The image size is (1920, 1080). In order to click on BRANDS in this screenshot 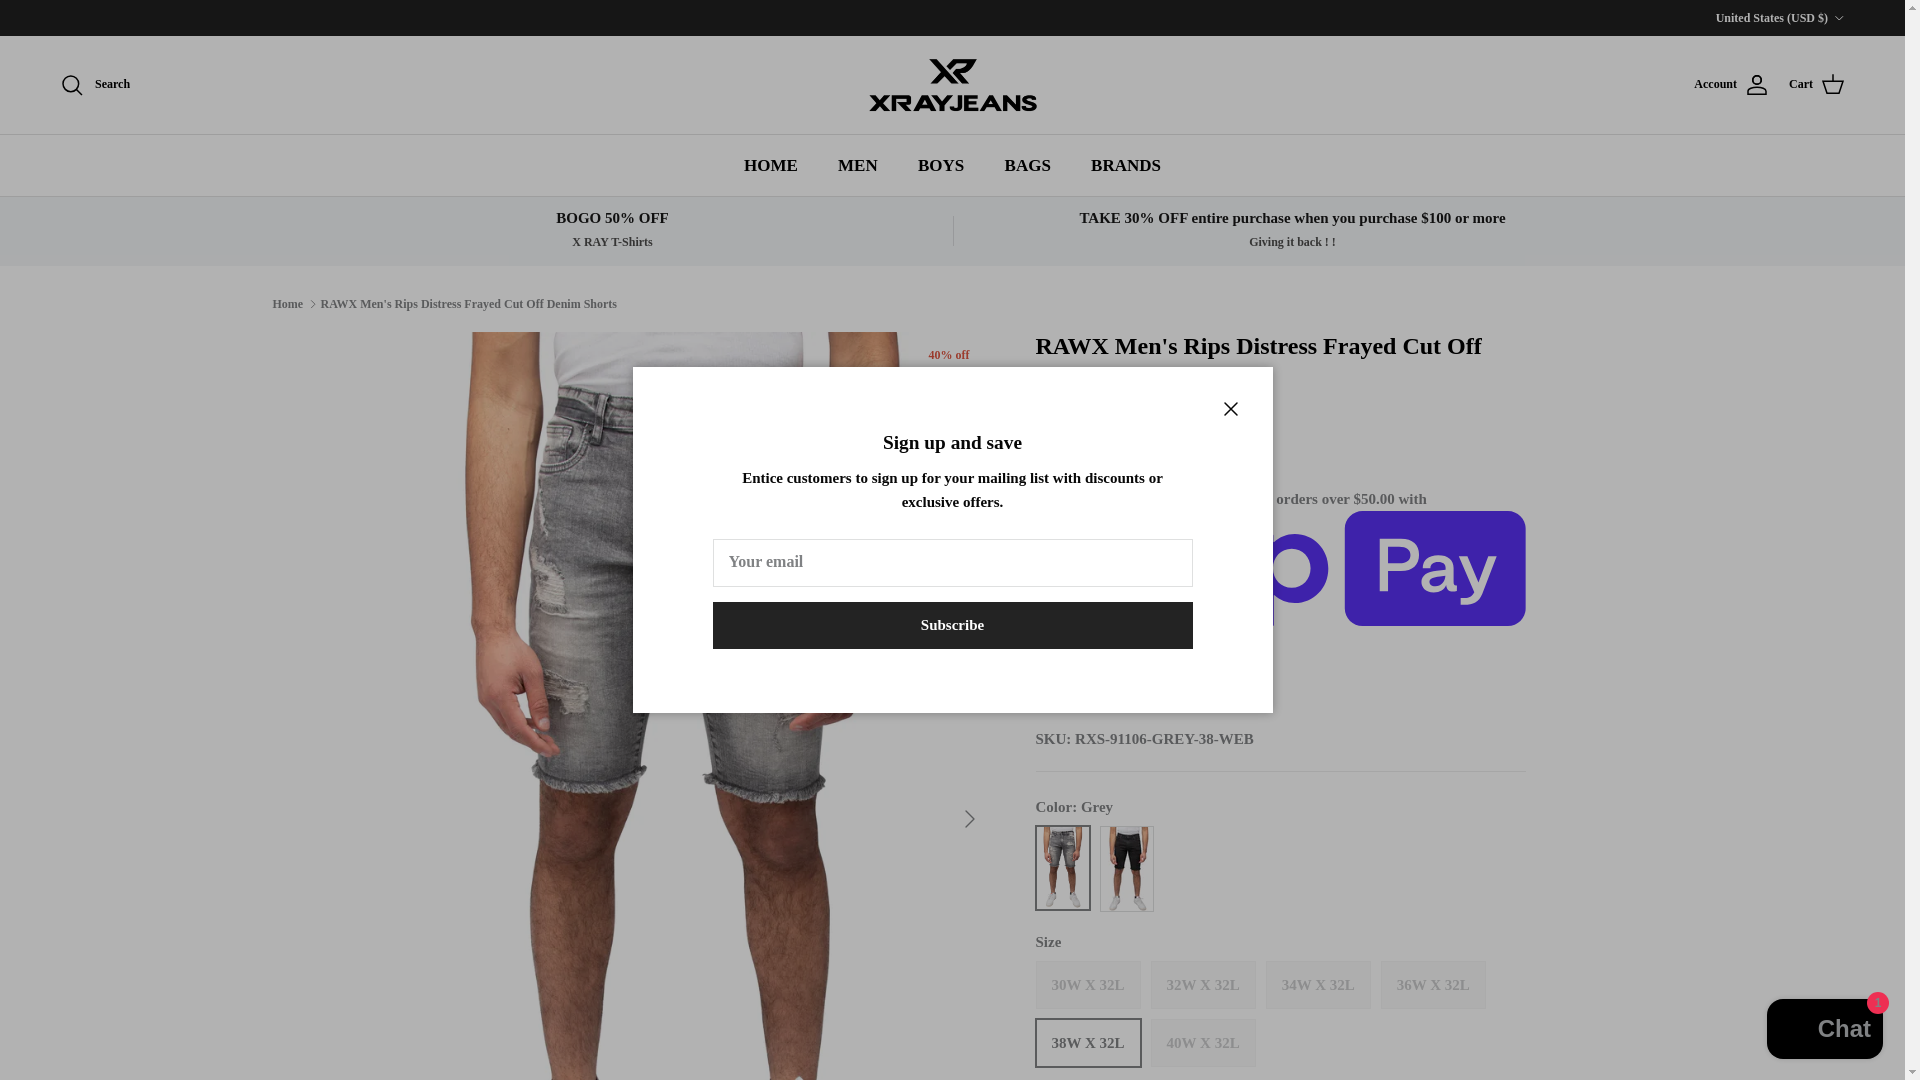, I will do `click(1126, 164)`.